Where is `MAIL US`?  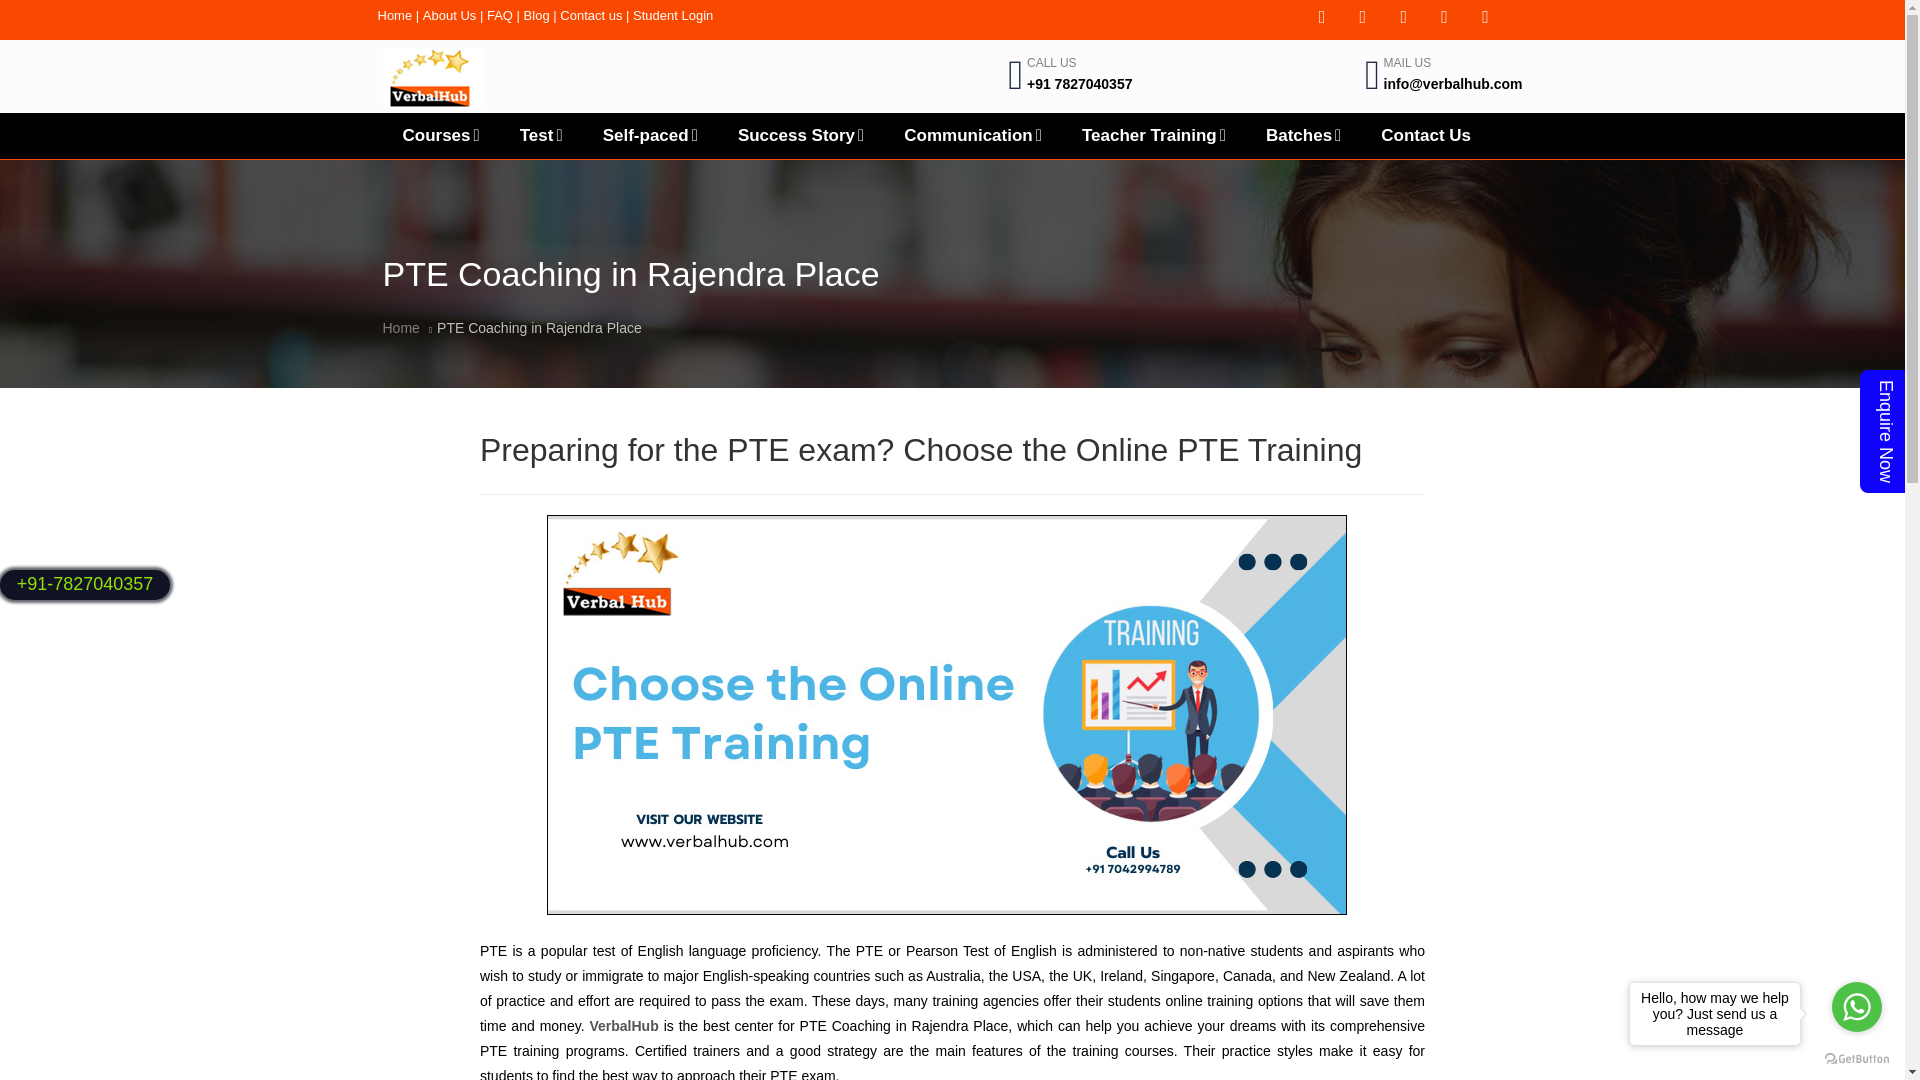
MAIL US is located at coordinates (1408, 63).